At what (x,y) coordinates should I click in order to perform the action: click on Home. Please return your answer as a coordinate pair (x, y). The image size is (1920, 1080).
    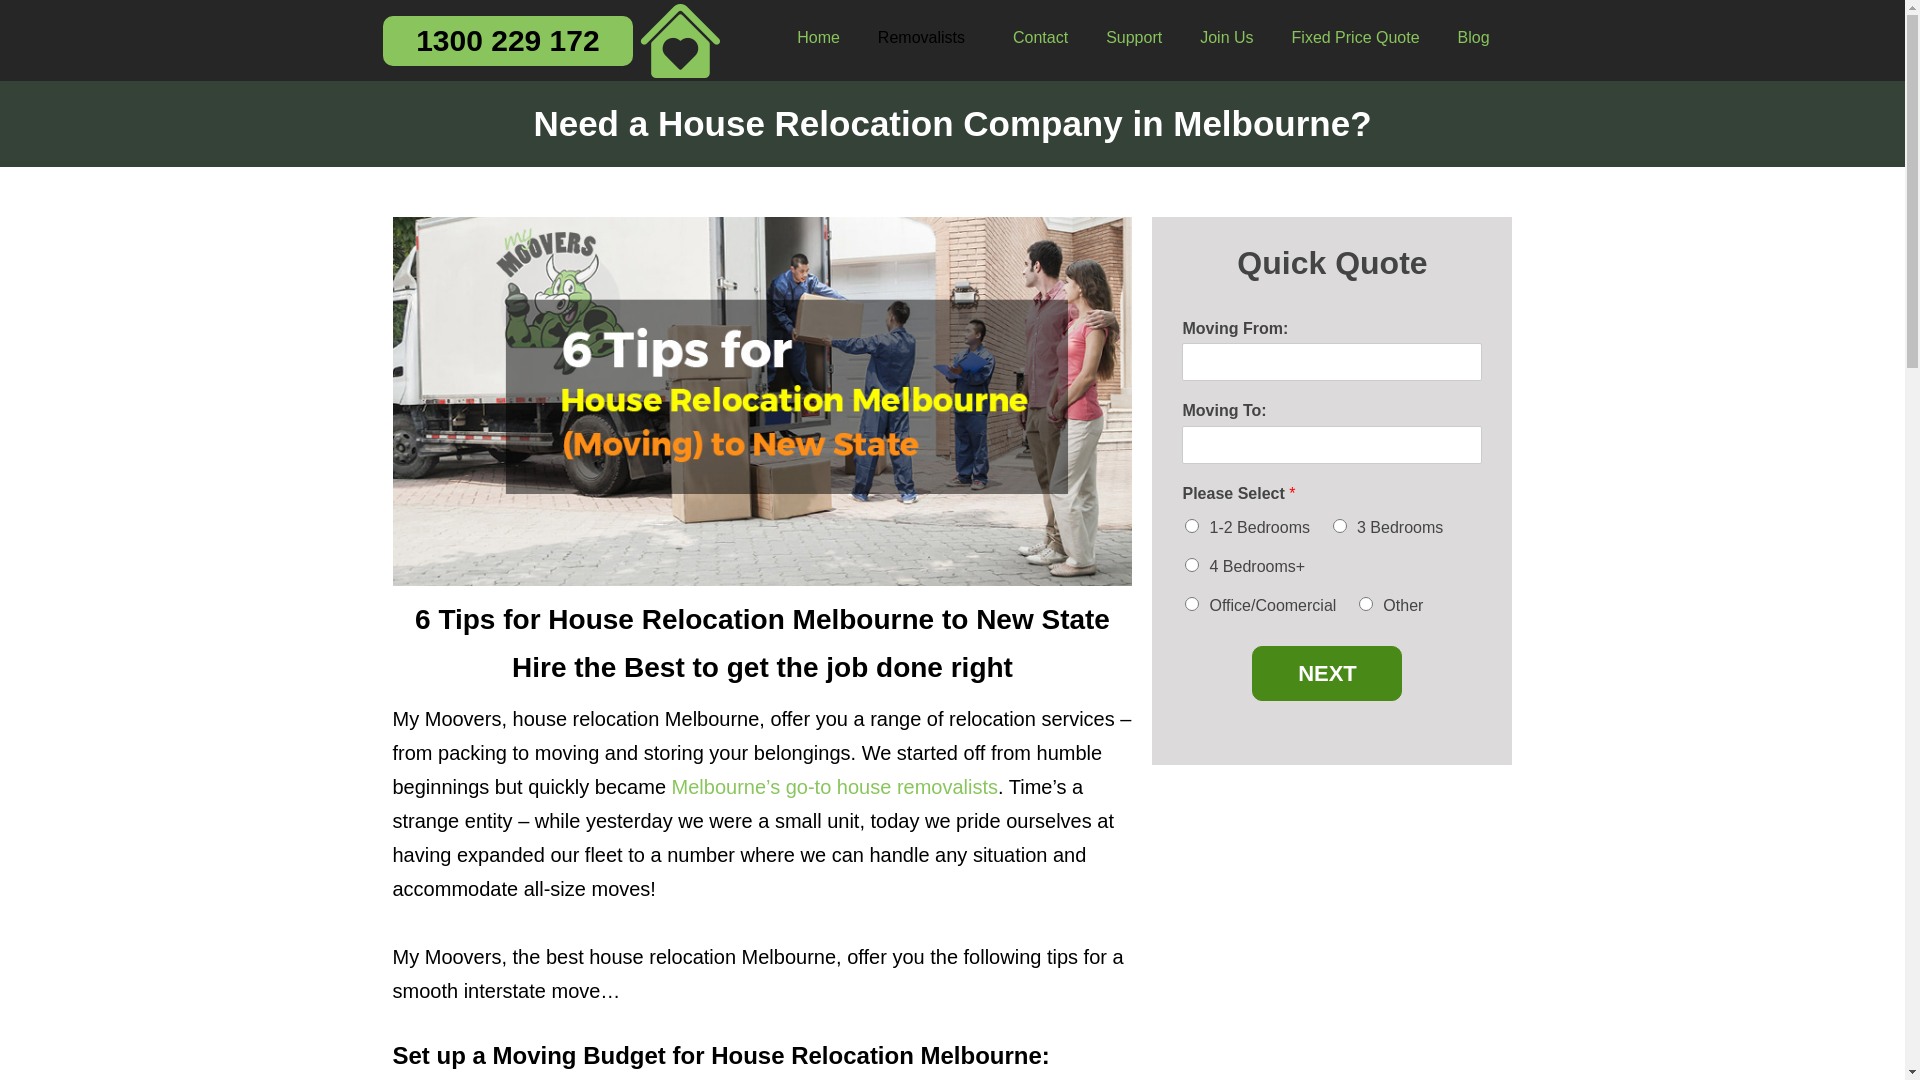
    Looking at the image, I should click on (818, 38).